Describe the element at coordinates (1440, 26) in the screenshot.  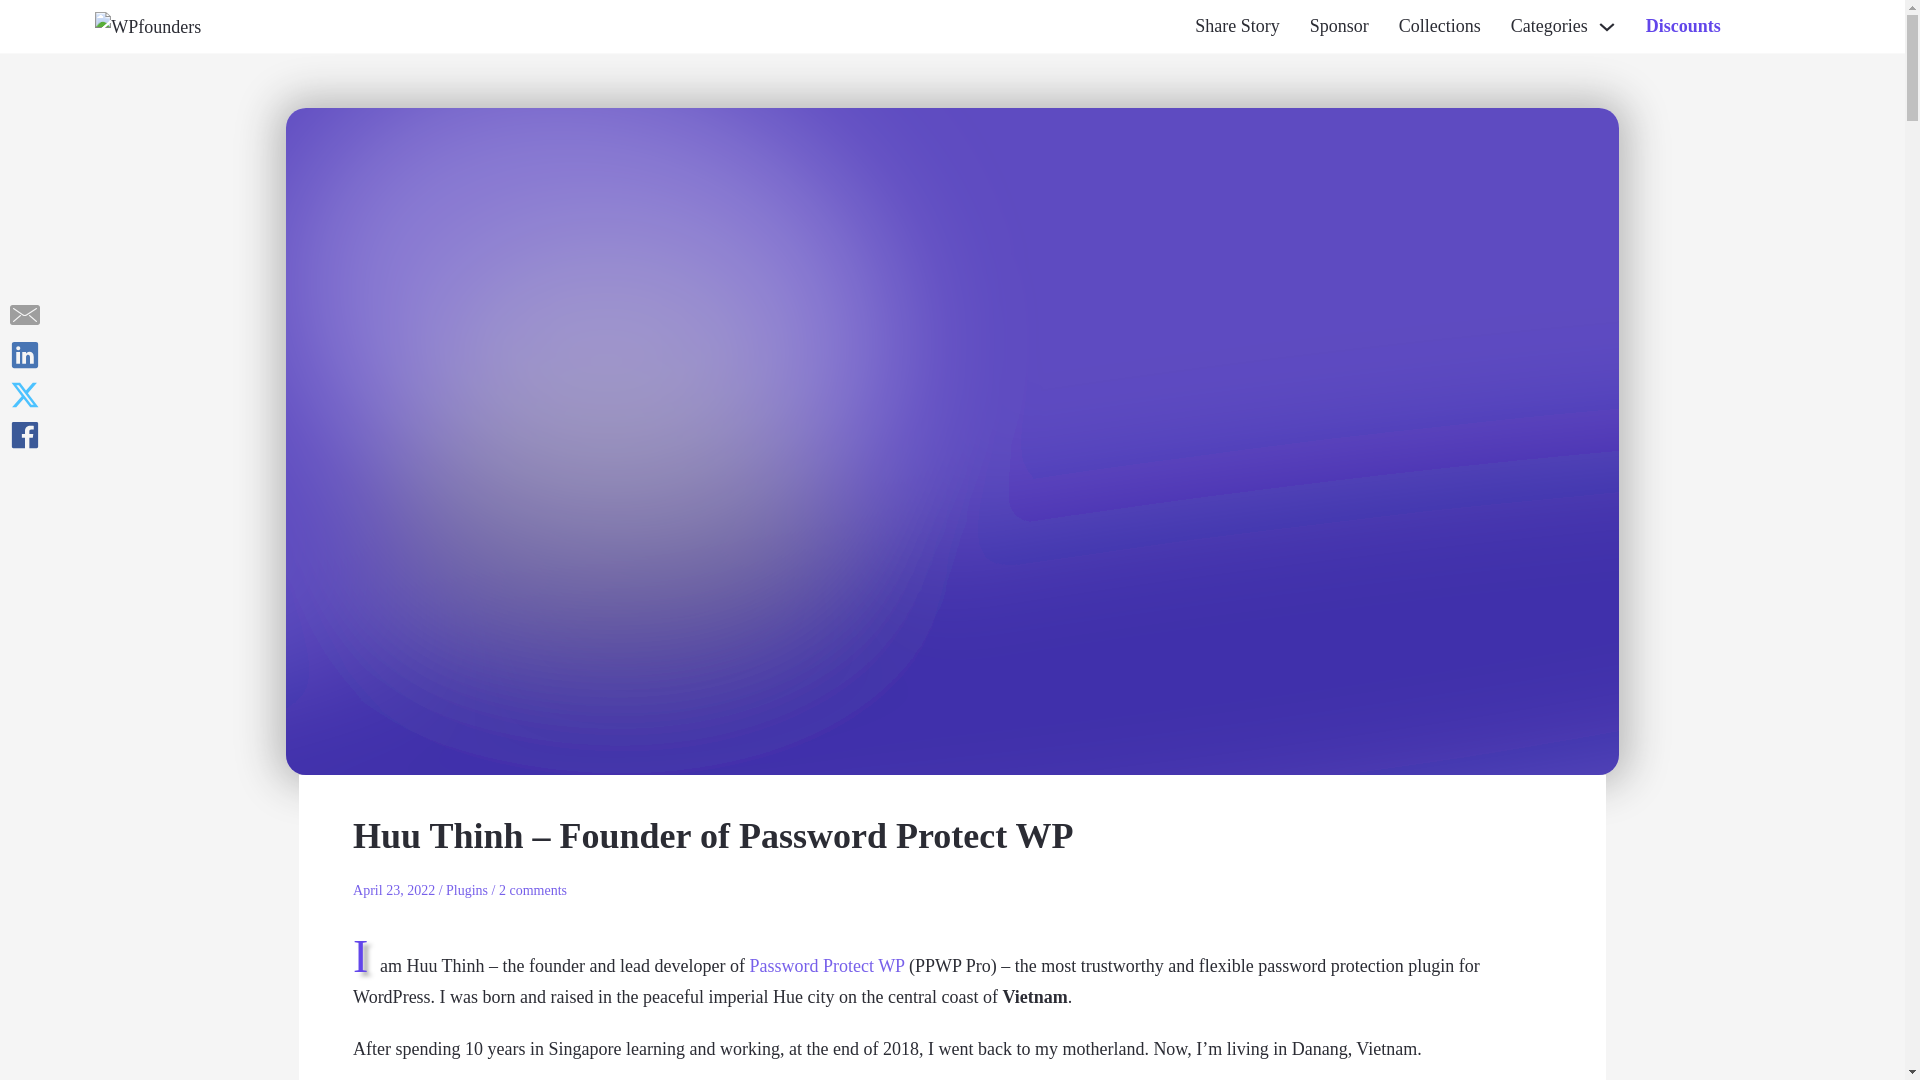
I see `Collections` at that location.